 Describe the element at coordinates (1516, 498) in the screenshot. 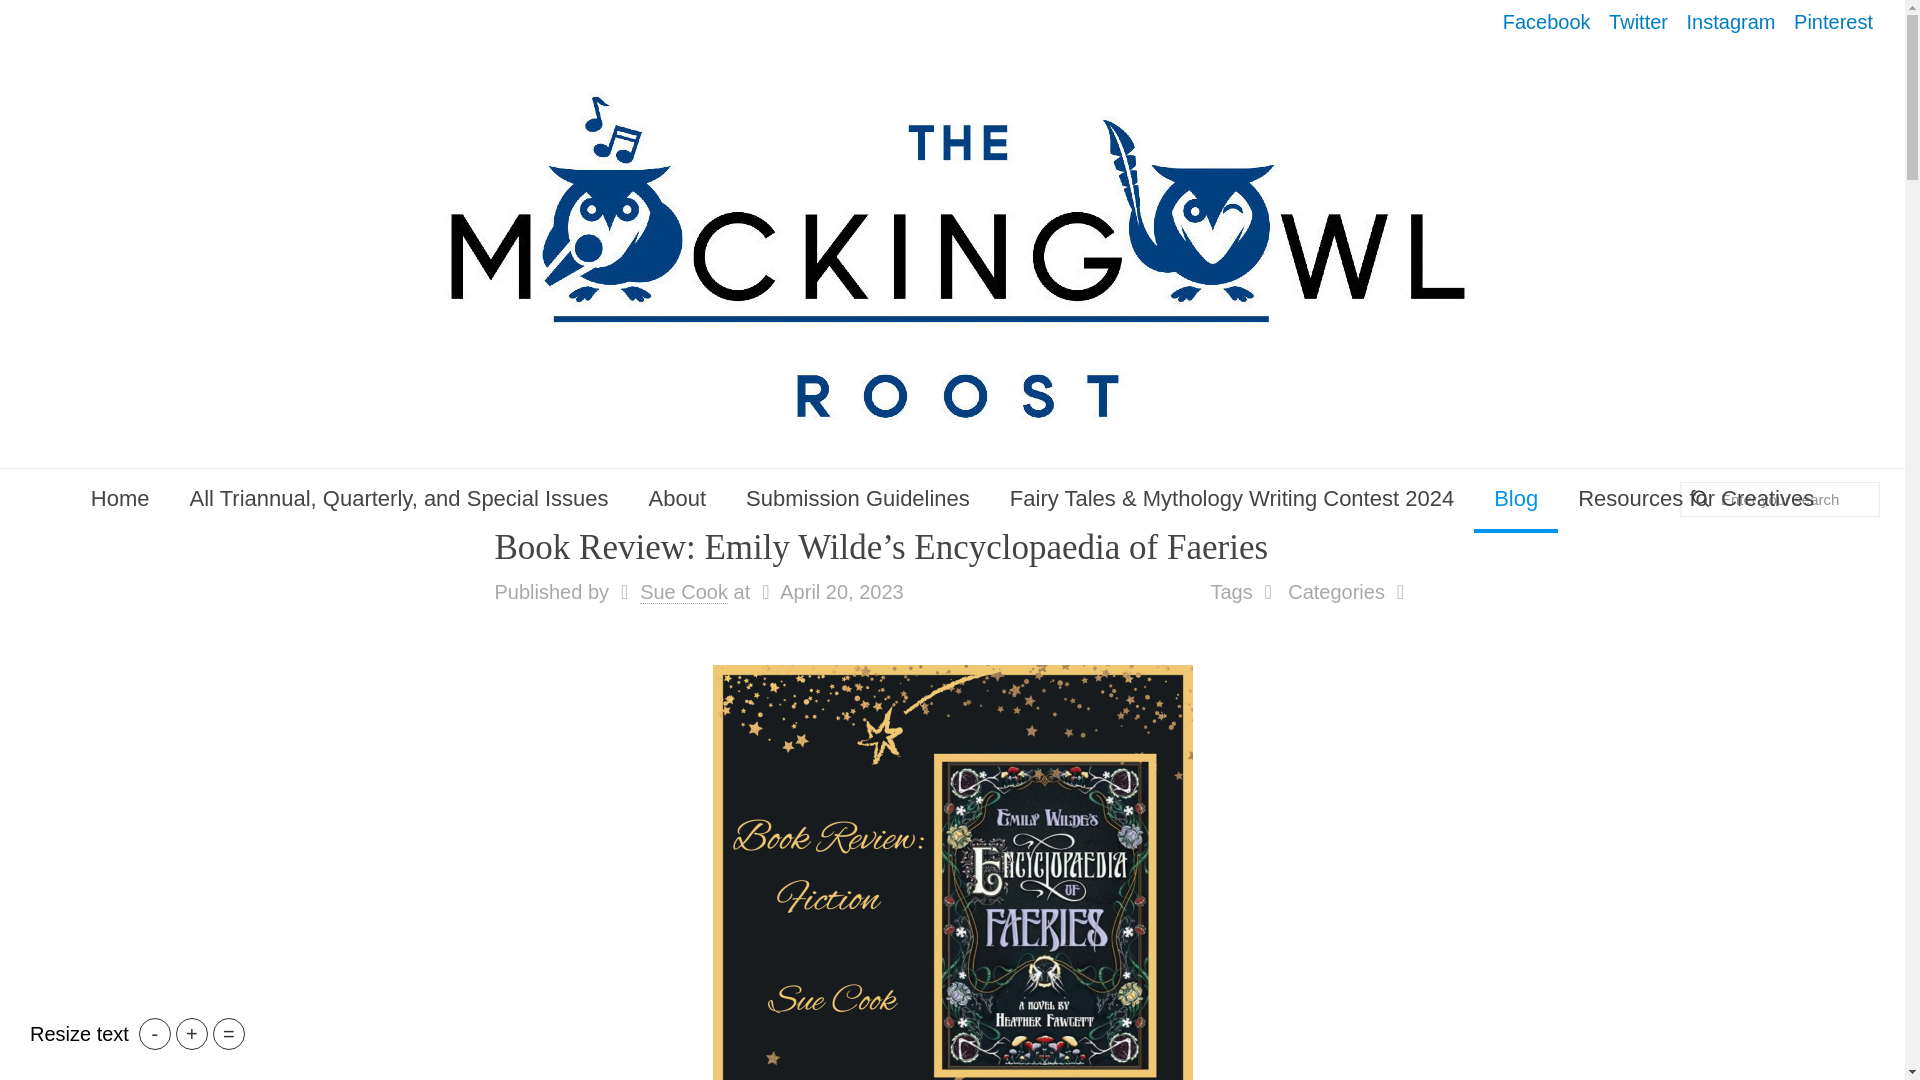

I see `Blog` at that location.